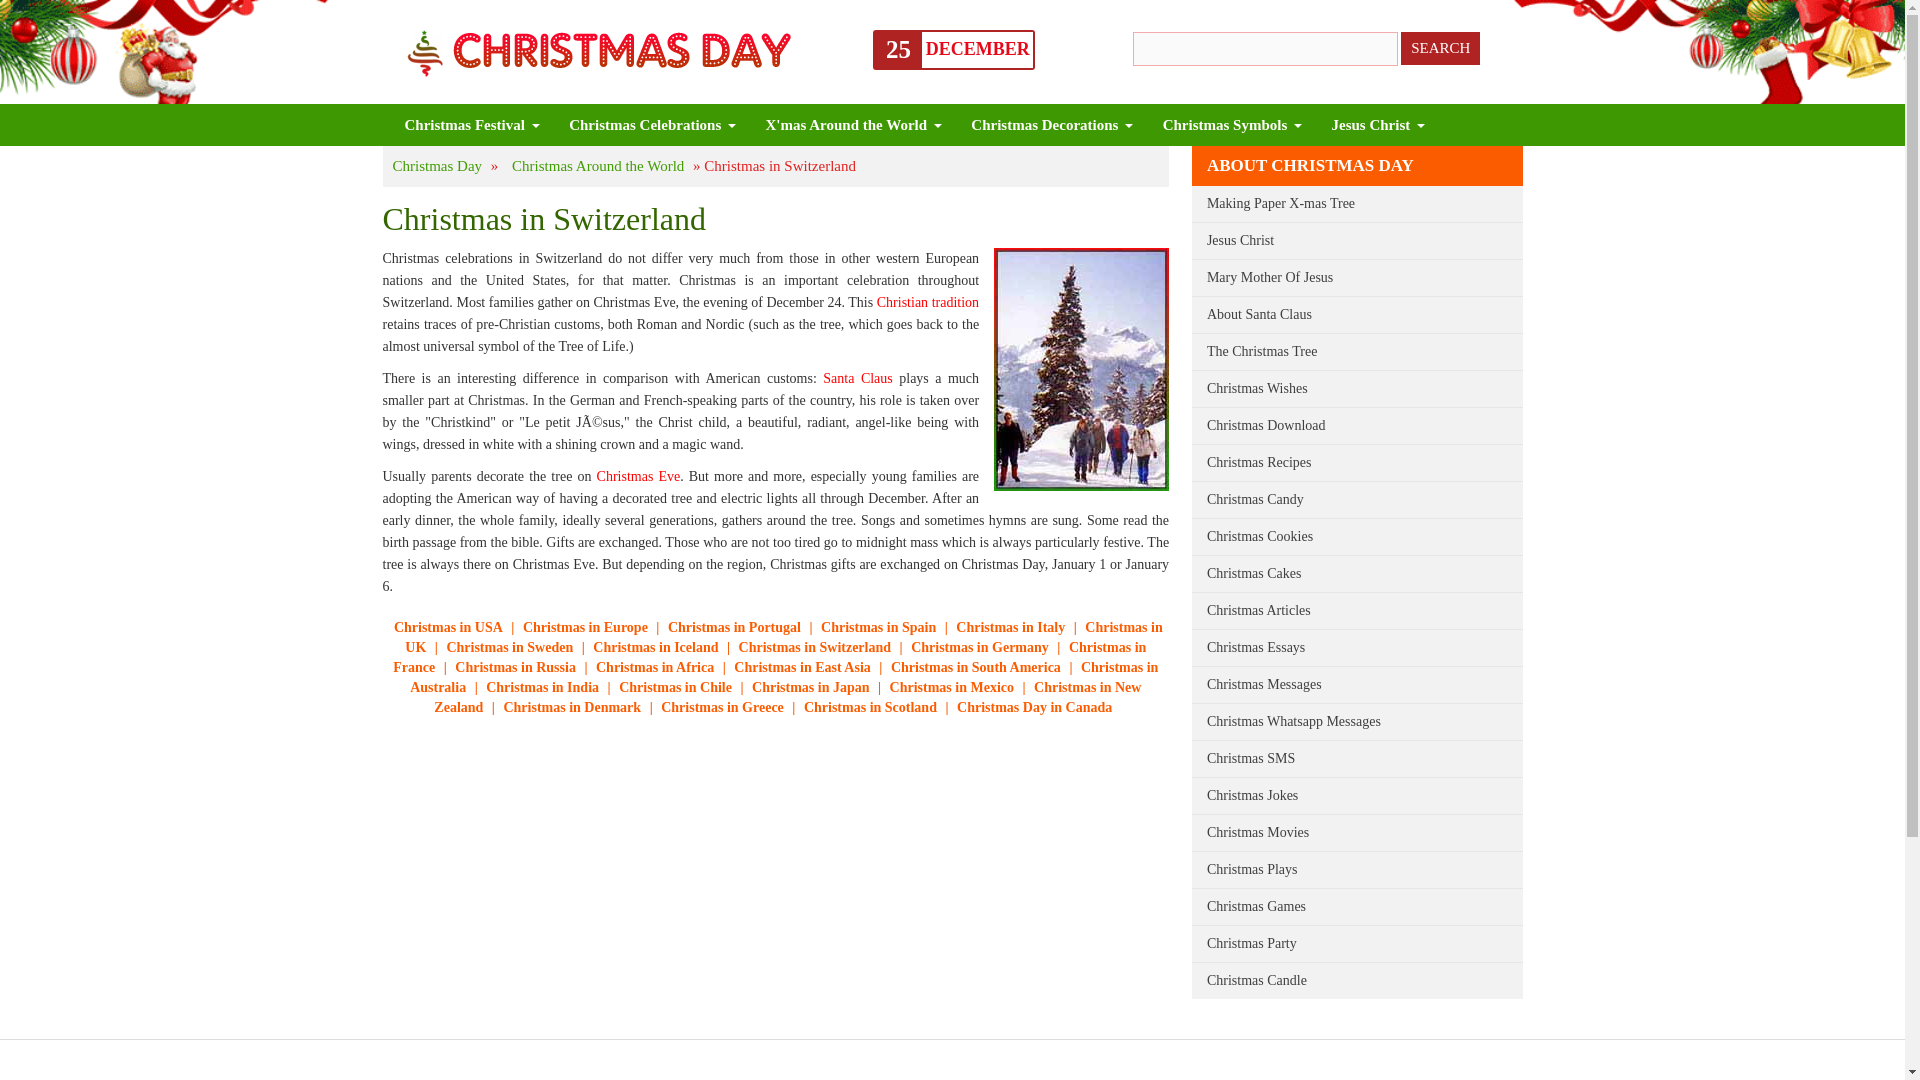 The height and width of the screenshot is (1080, 1920). What do you see at coordinates (644, 124) in the screenshot?
I see `Christmas Celebrations` at bounding box center [644, 124].